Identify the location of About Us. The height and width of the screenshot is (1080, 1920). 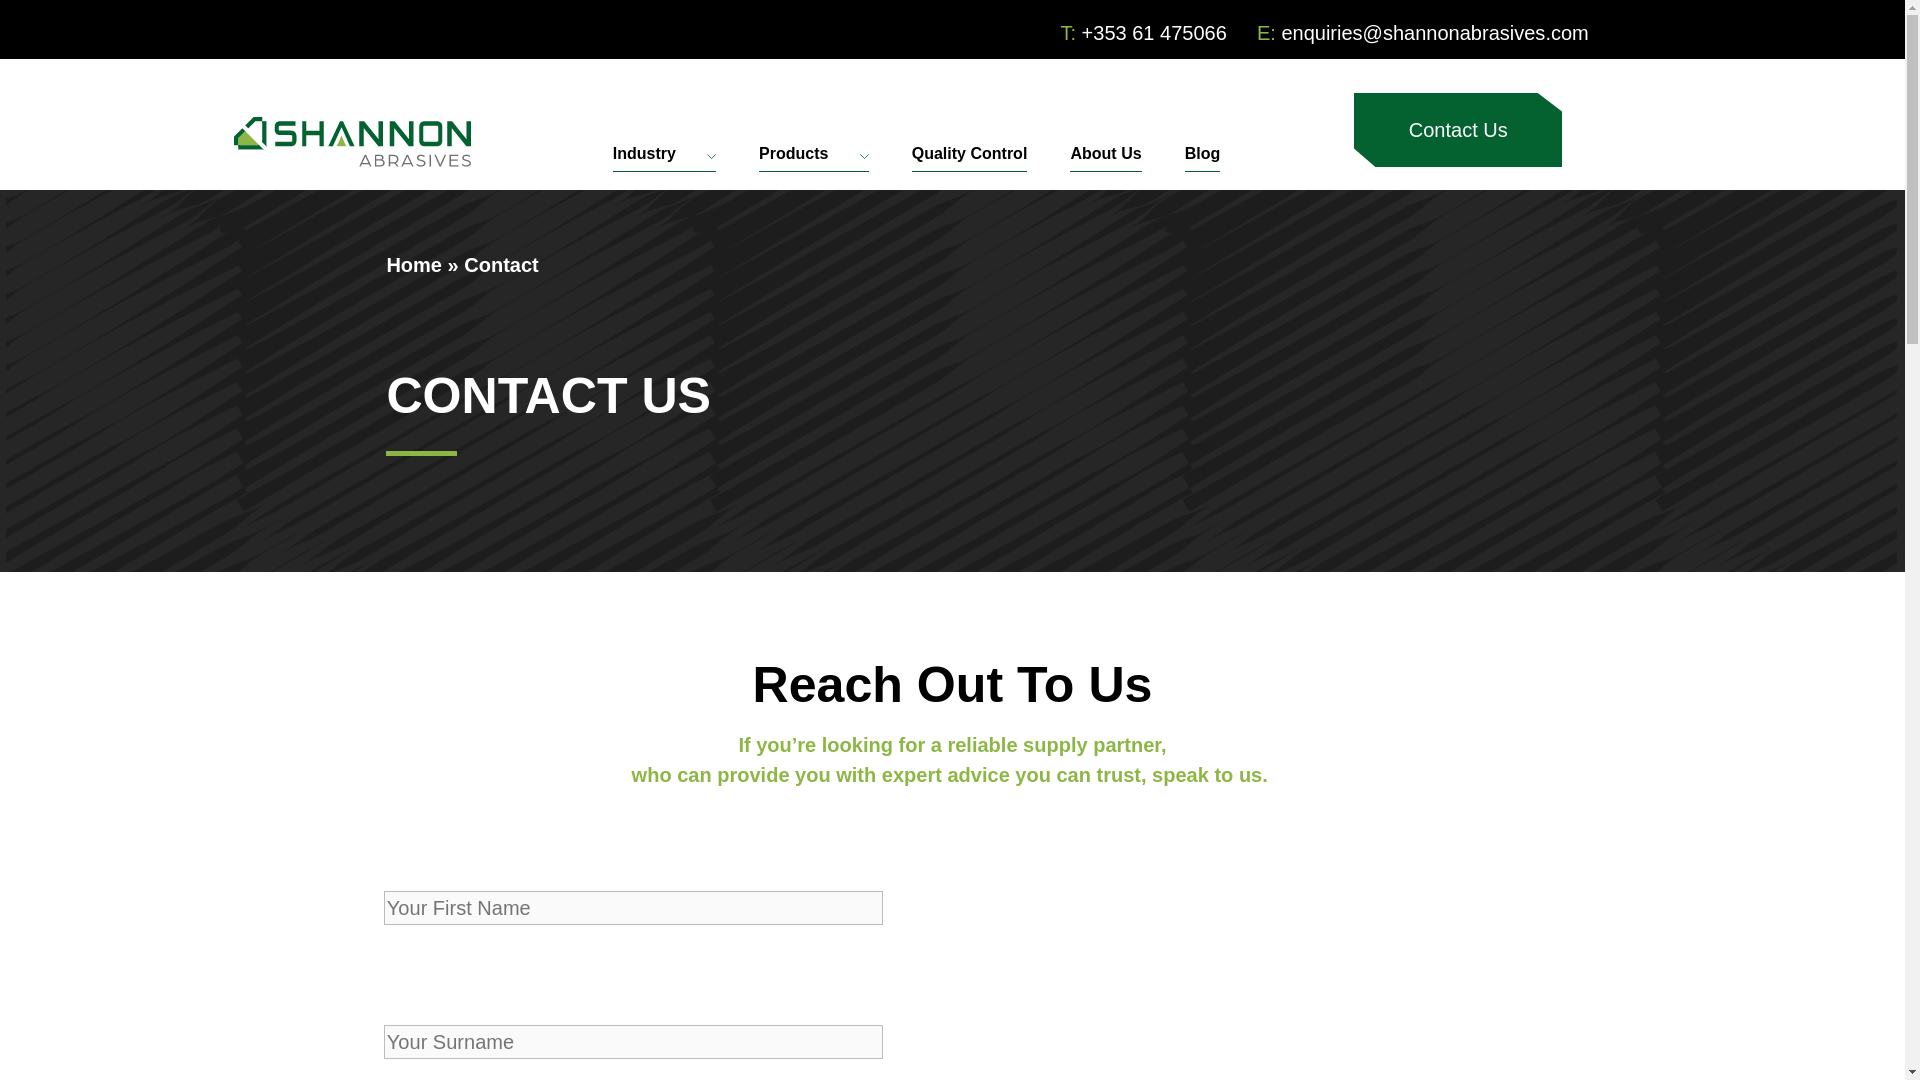
(1104, 168).